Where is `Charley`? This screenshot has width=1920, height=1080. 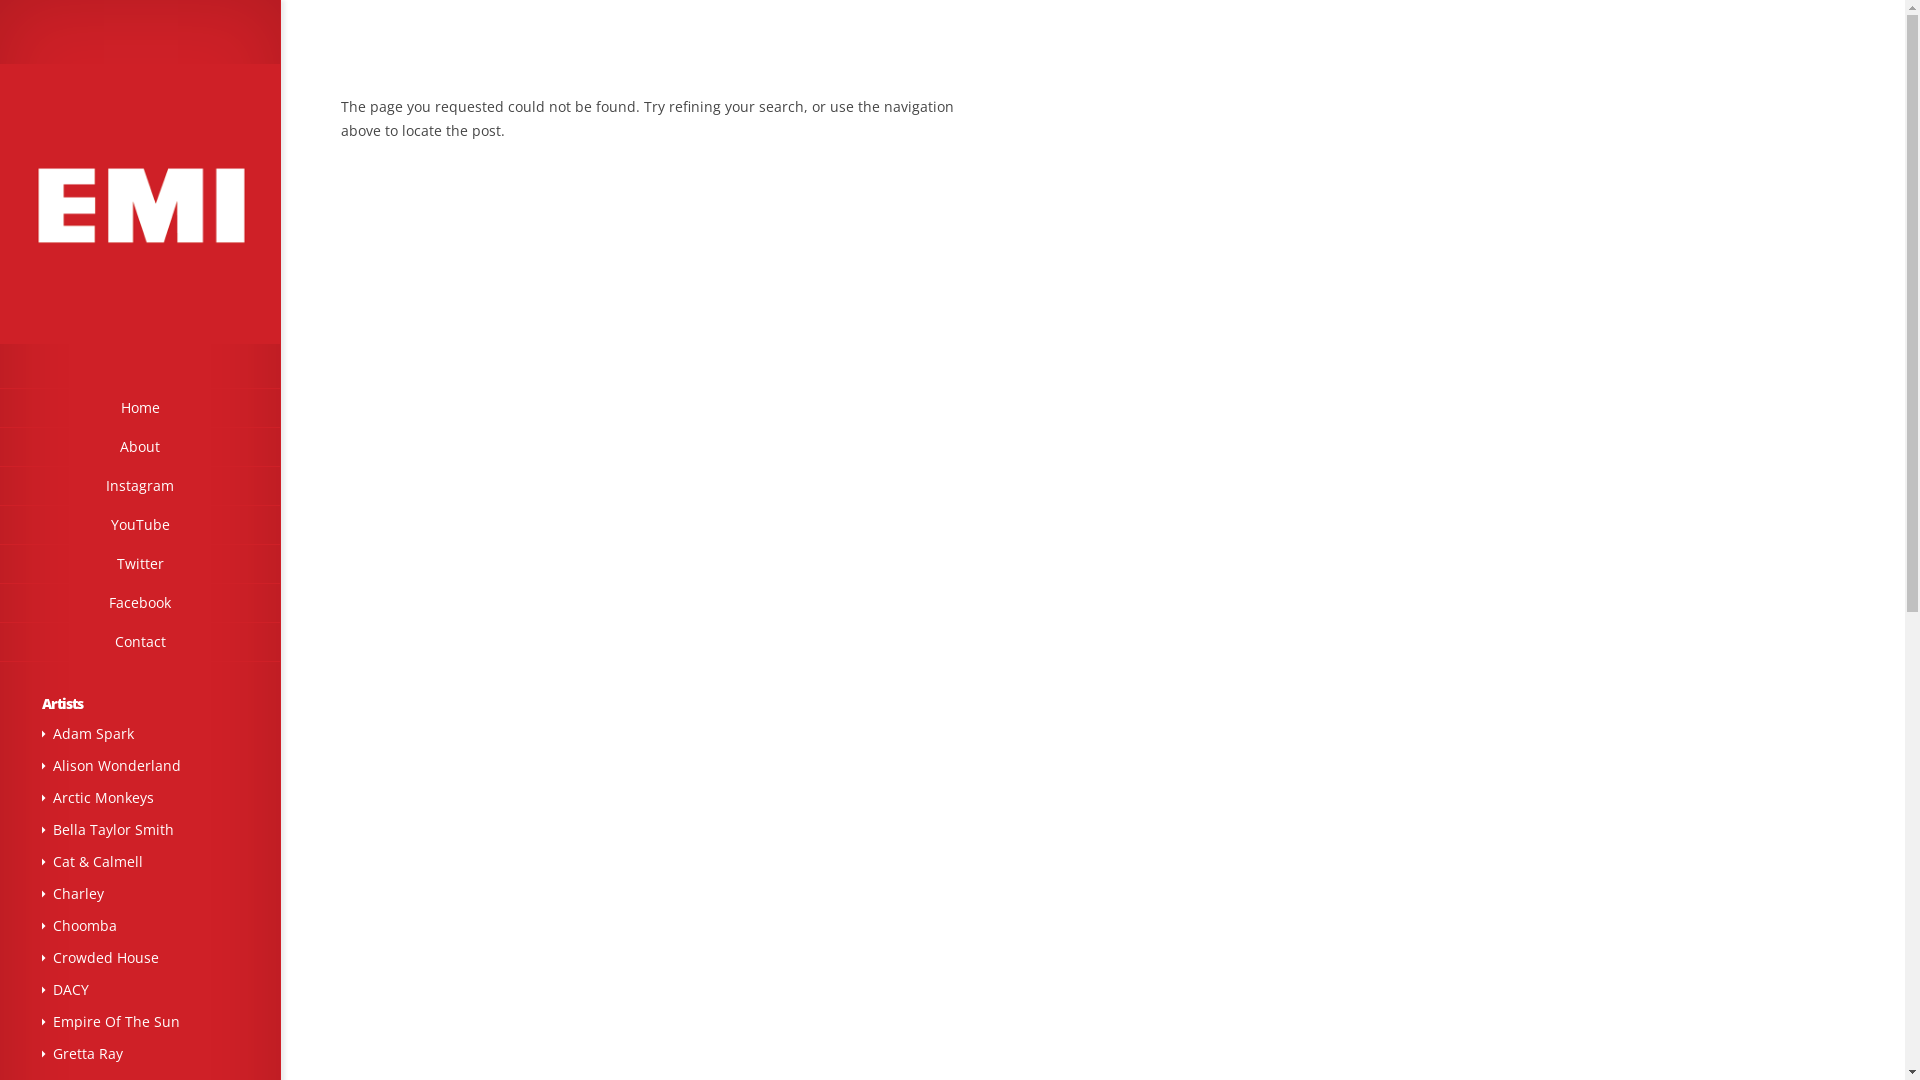 Charley is located at coordinates (78, 894).